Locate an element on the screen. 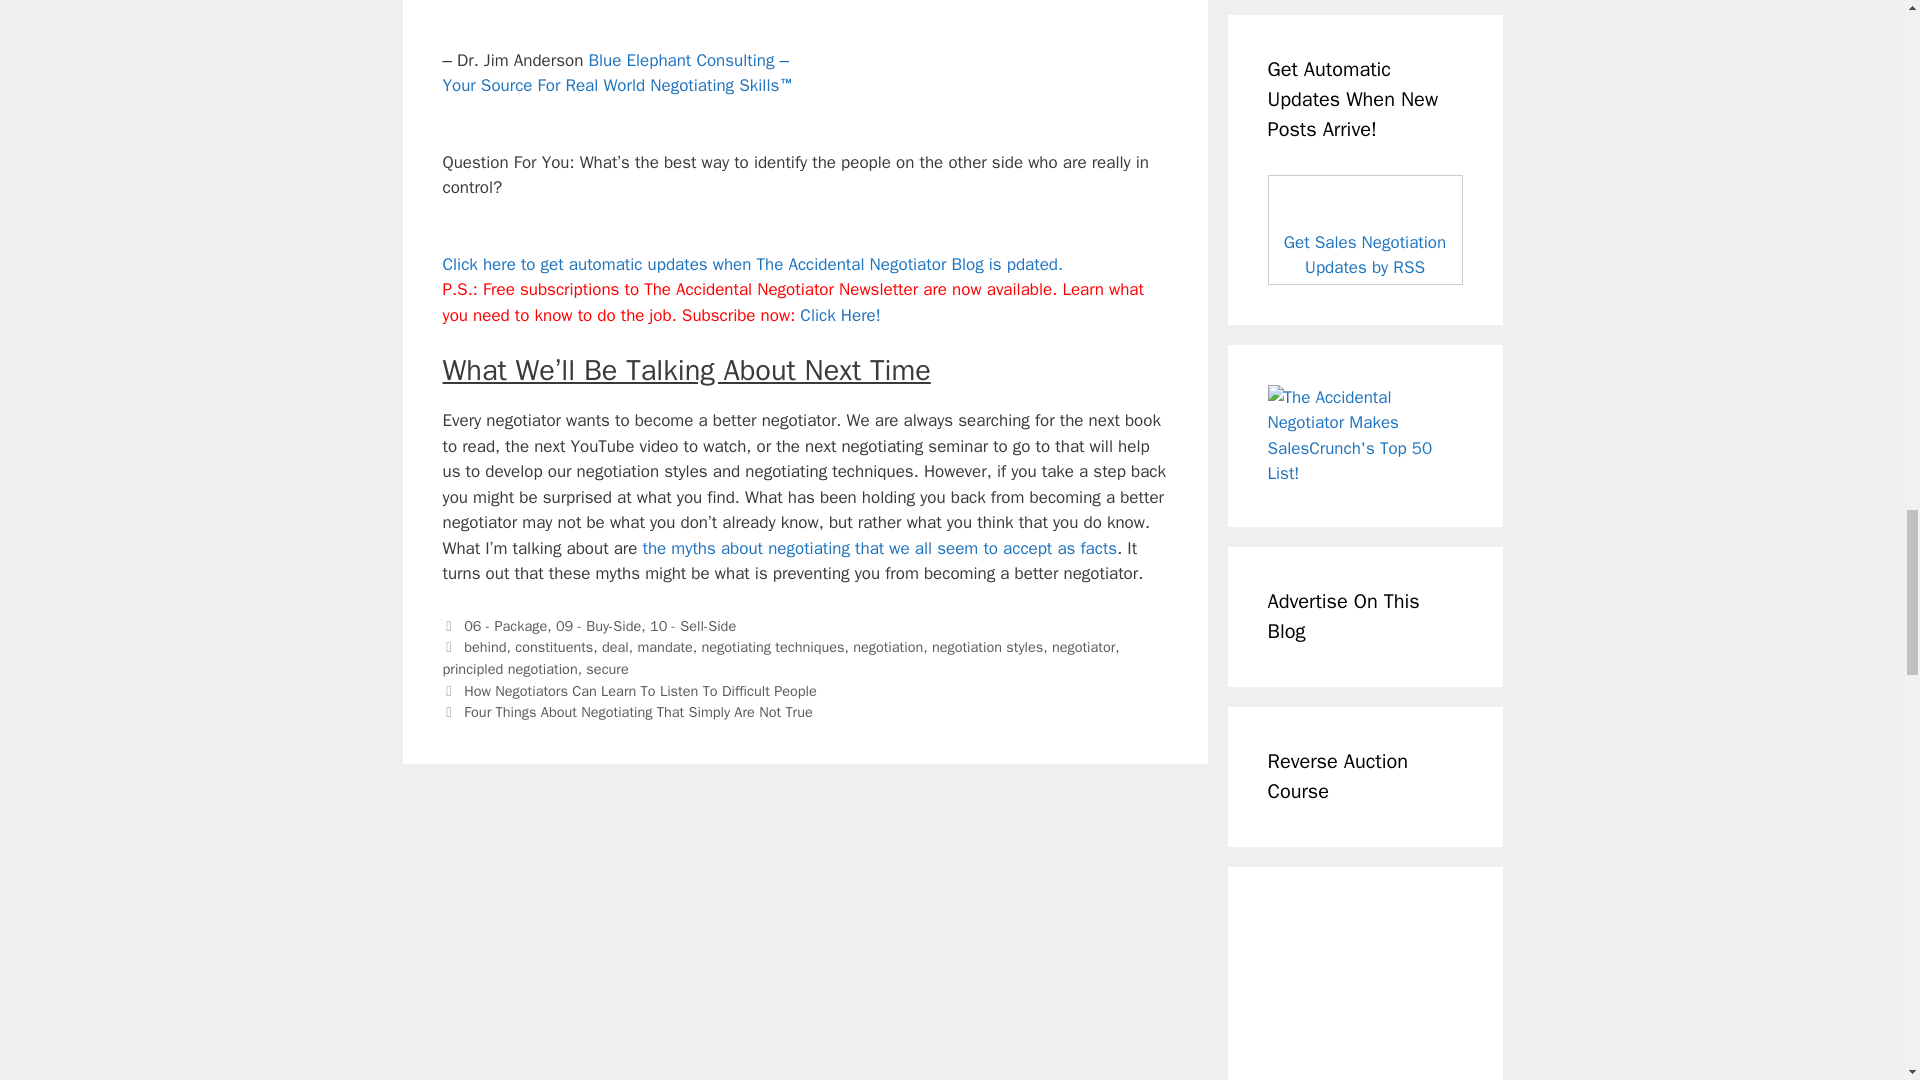 This screenshot has width=1920, height=1080. negotiation styles is located at coordinates (986, 646).